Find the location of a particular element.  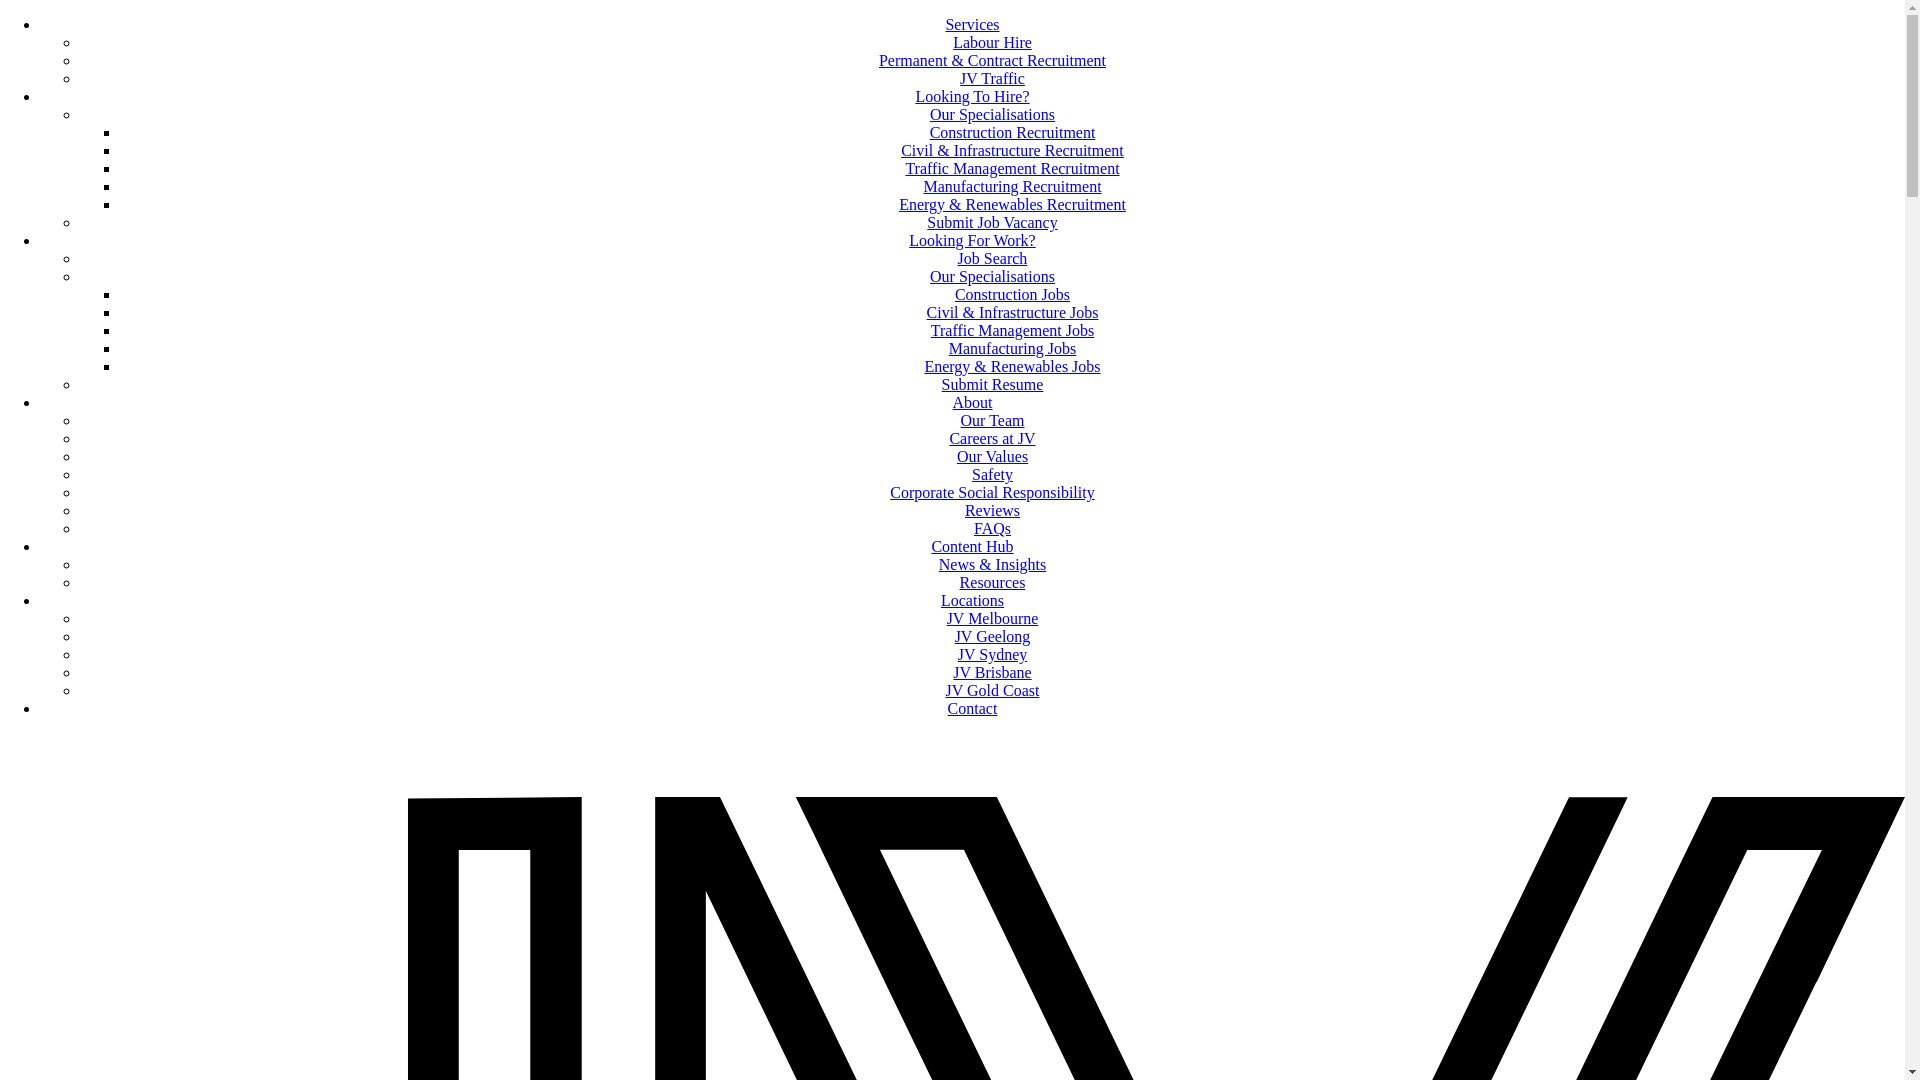

Construction Recruitment is located at coordinates (1013, 132).